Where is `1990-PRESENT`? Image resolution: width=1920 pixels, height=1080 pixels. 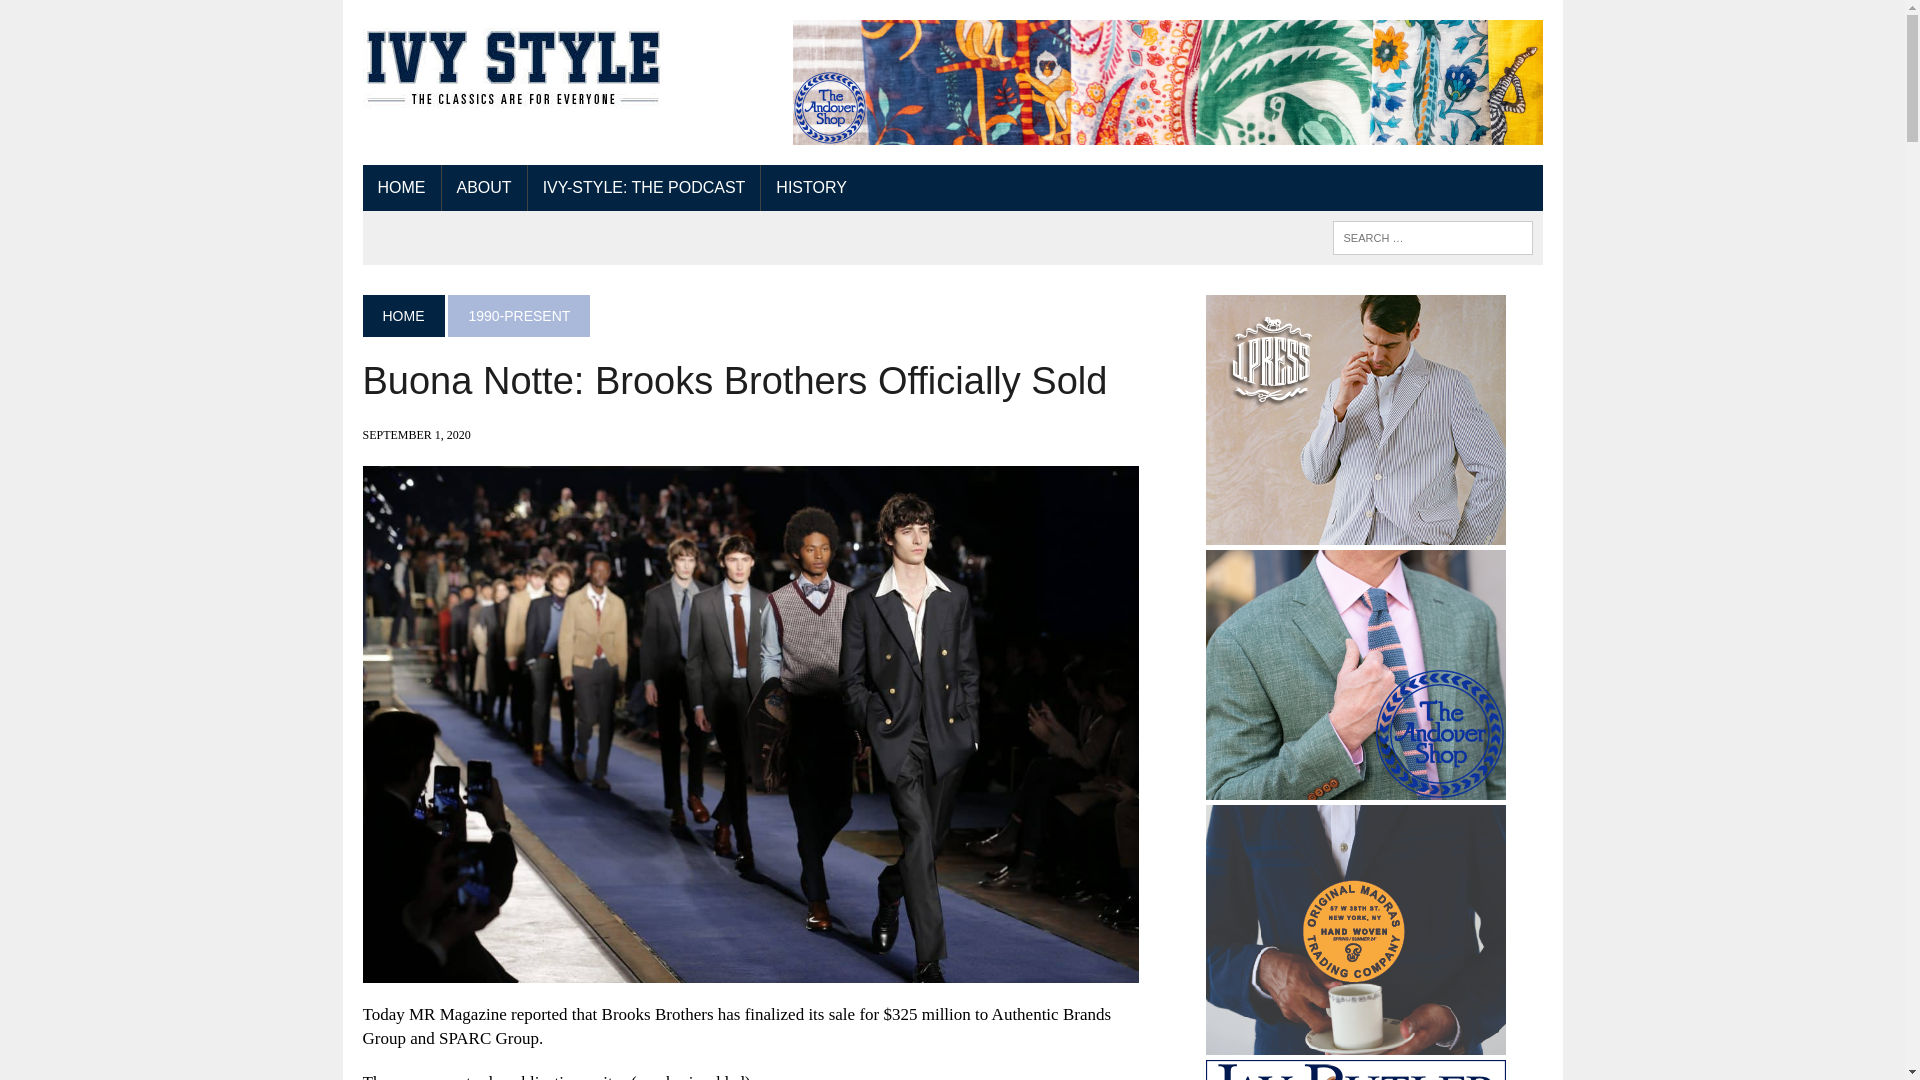
1990-PRESENT is located at coordinates (518, 315).